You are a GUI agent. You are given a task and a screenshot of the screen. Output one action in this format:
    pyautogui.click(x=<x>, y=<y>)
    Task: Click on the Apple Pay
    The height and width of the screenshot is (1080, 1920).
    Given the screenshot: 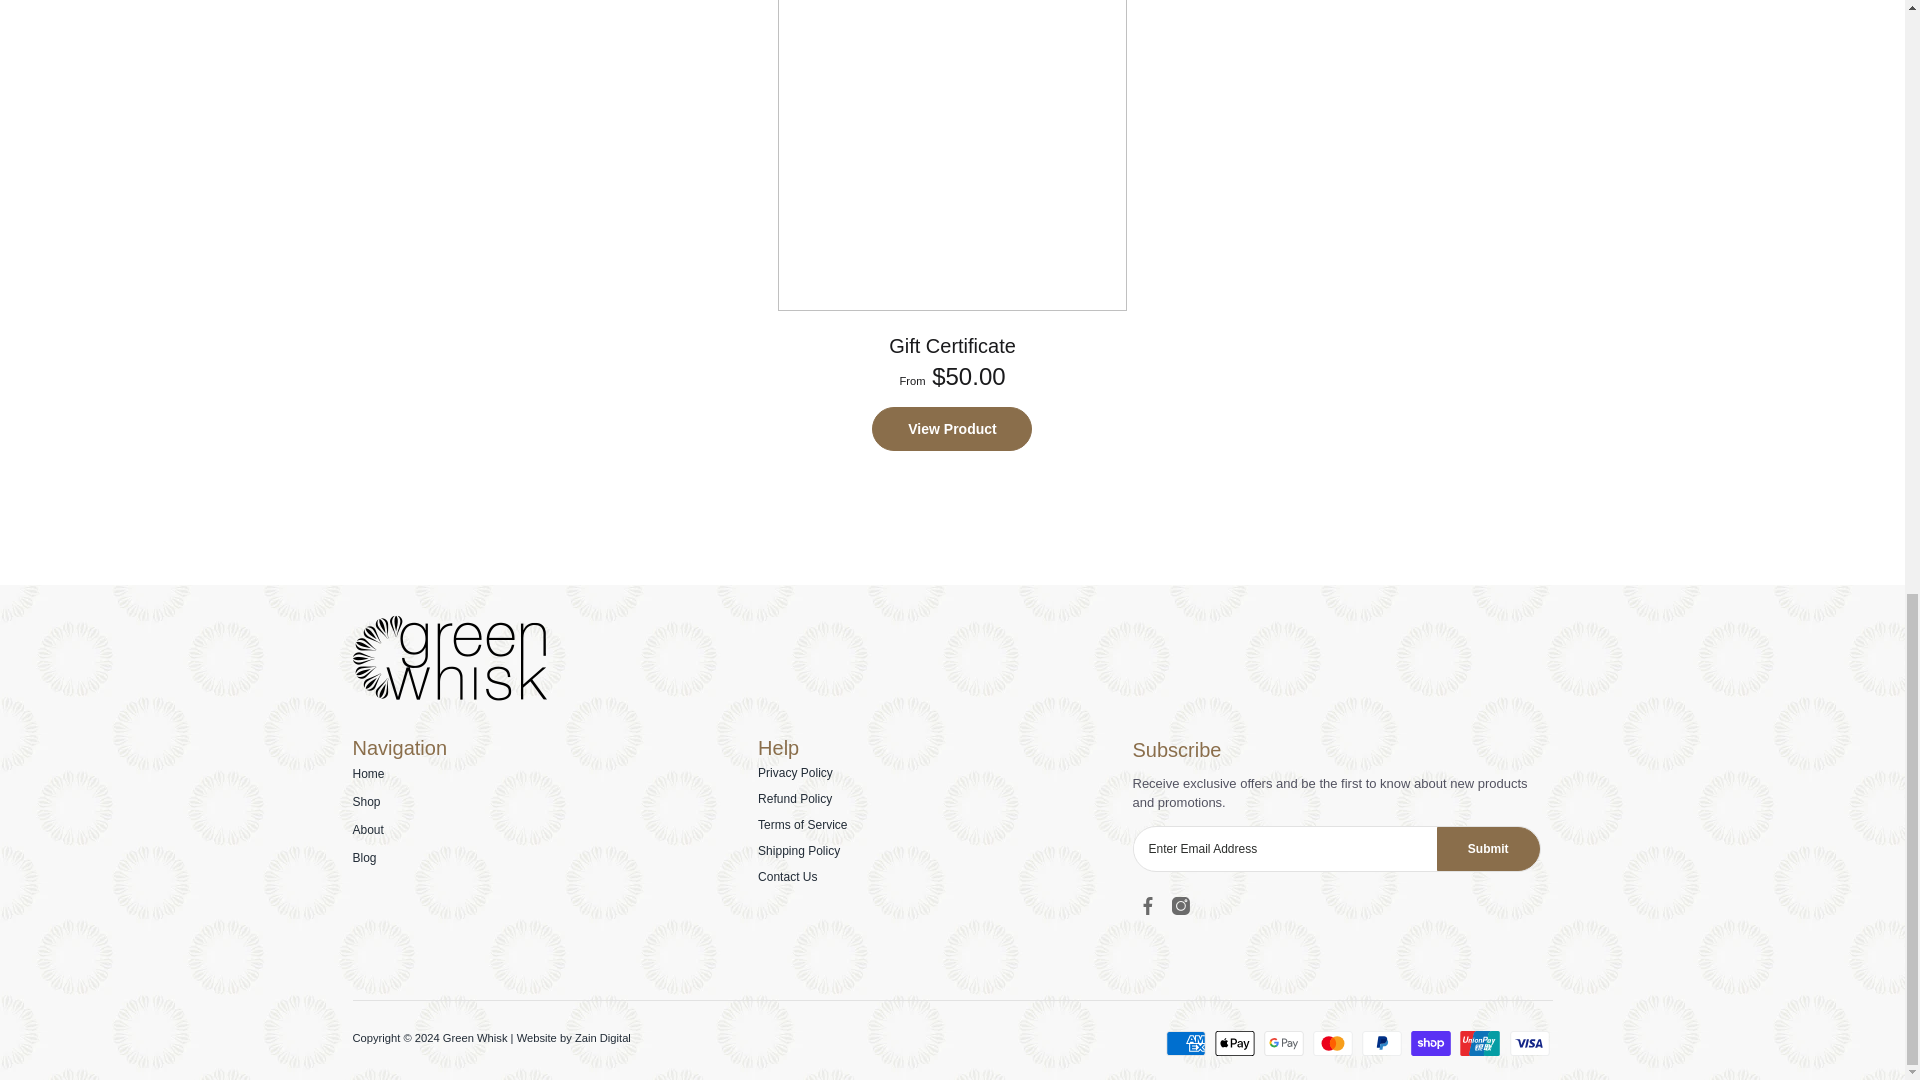 What is the action you would take?
    pyautogui.click(x=1235, y=1044)
    